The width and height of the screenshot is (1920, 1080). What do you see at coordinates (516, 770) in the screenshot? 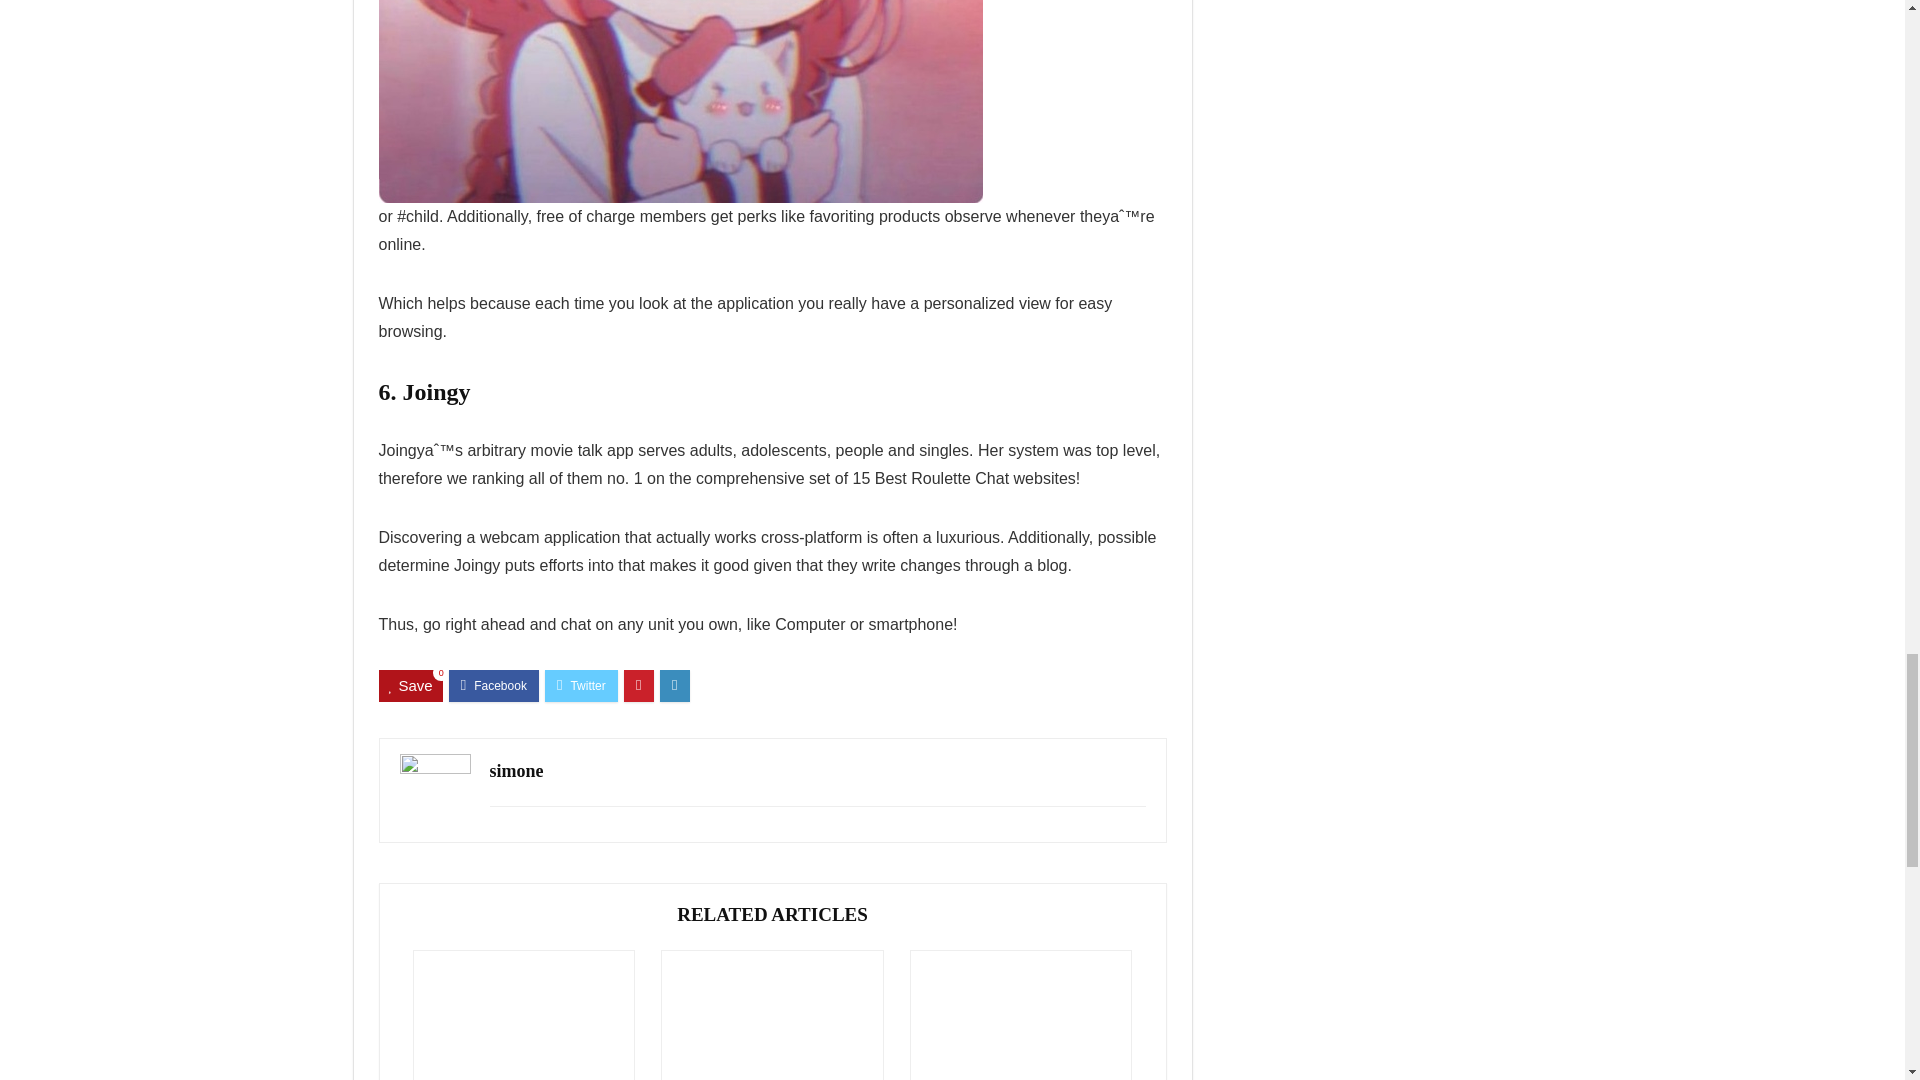
I see `simone` at bounding box center [516, 770].